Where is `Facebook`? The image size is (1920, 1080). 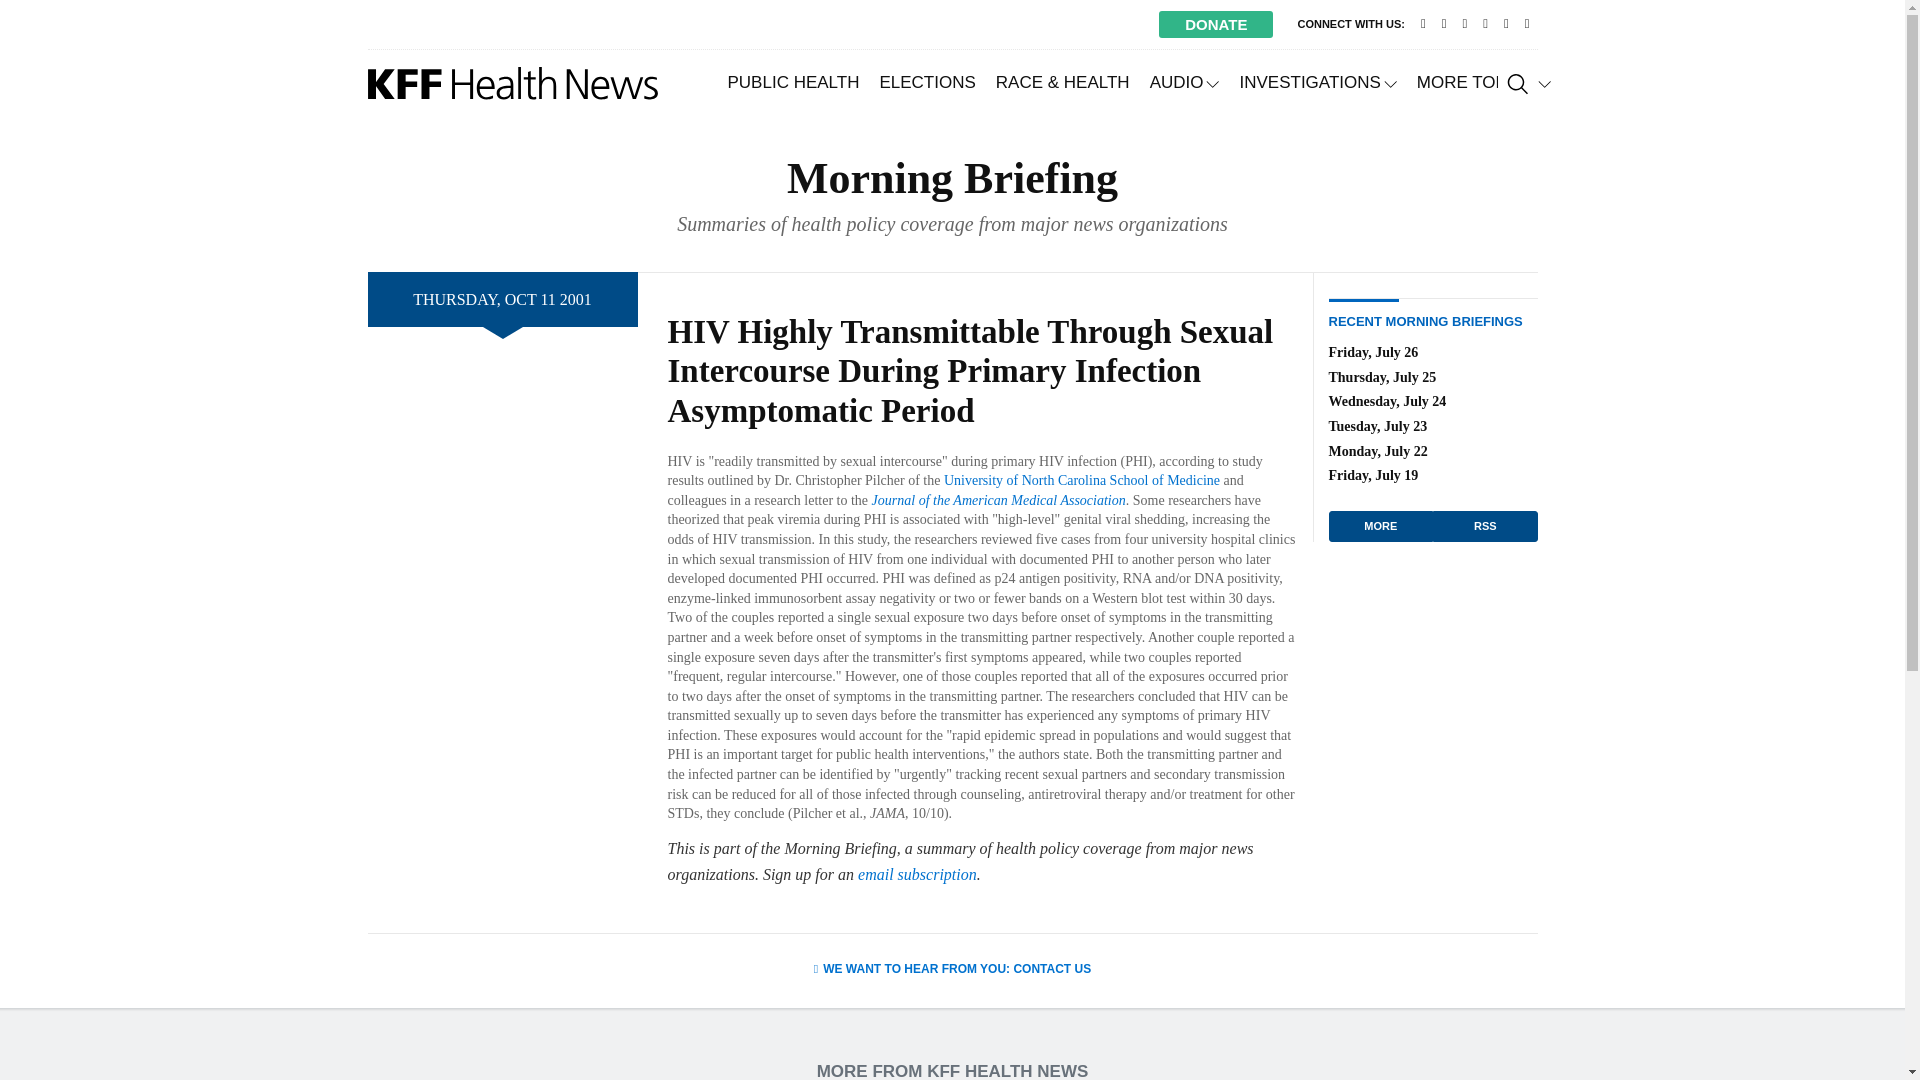 Facebook is located at coordinates (1464, 24).